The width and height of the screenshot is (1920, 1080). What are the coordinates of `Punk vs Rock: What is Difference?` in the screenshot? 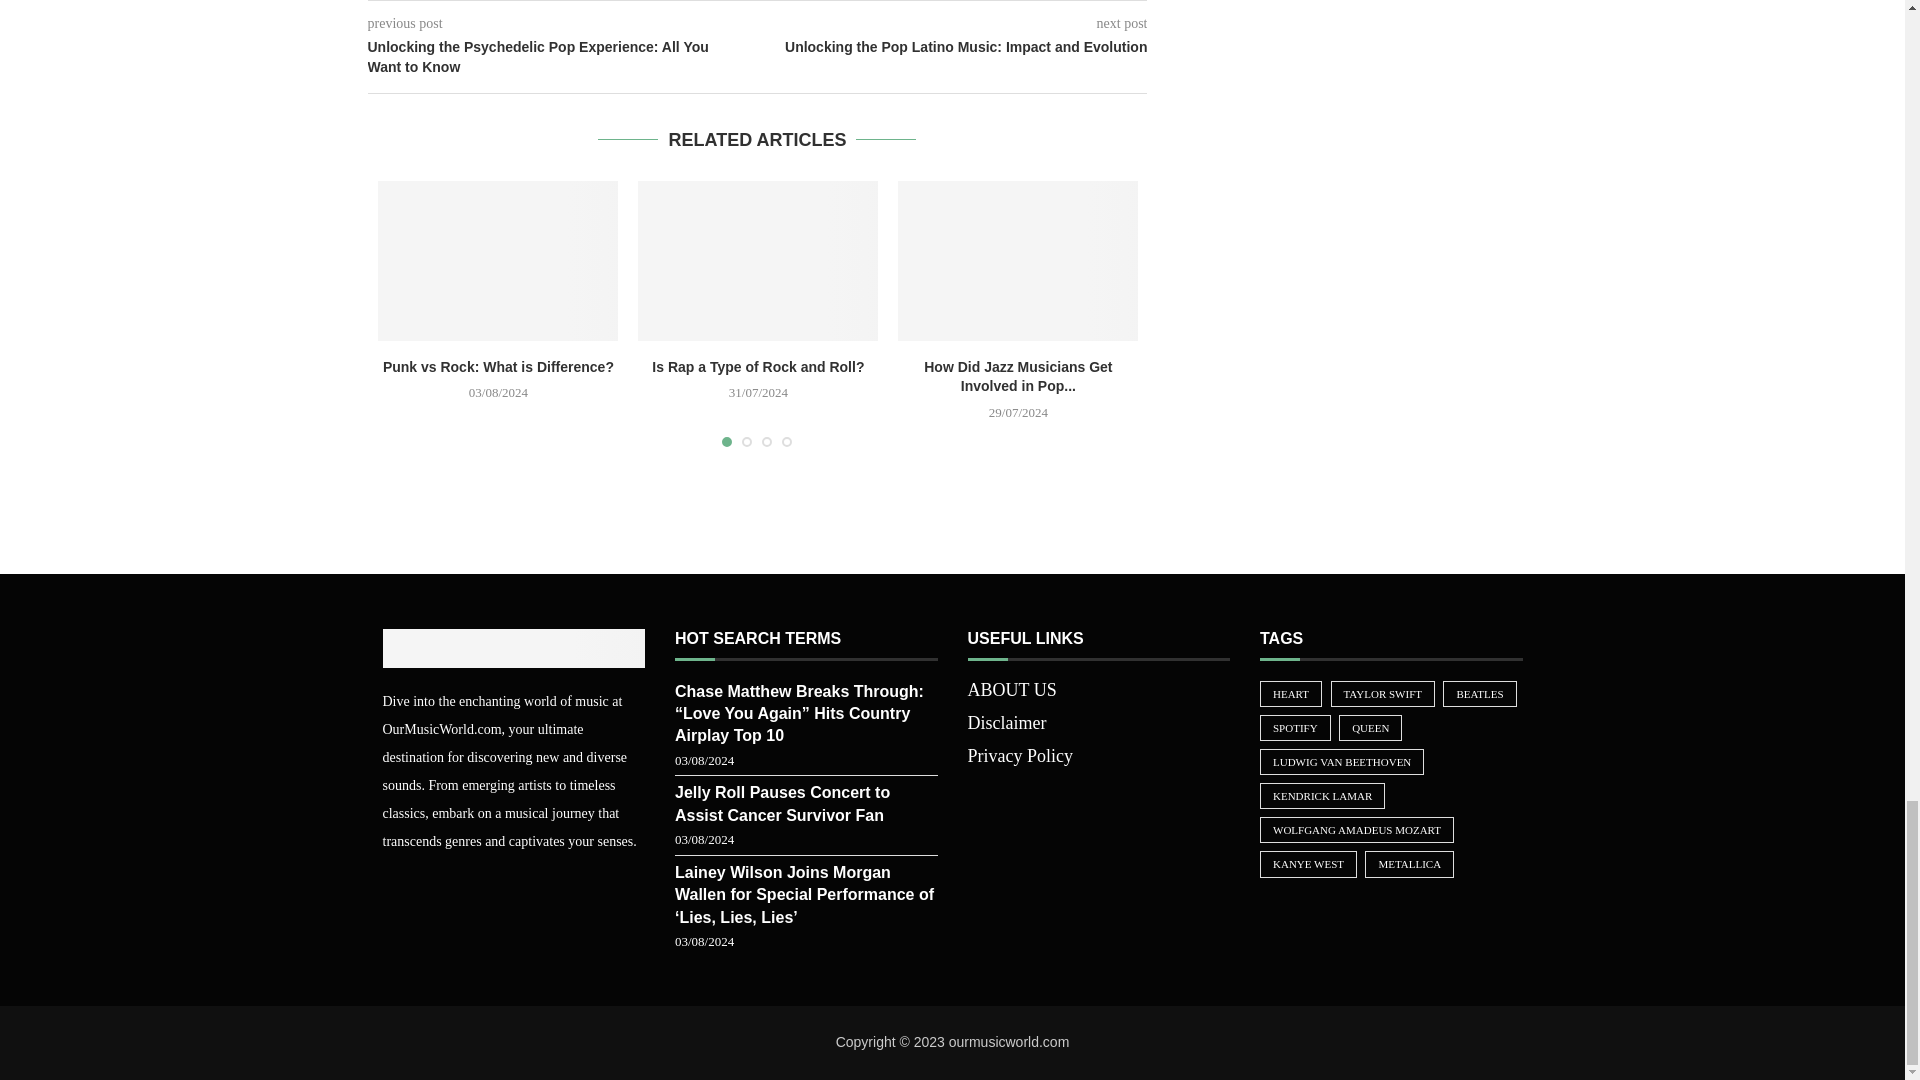 It's located at (498, 261).